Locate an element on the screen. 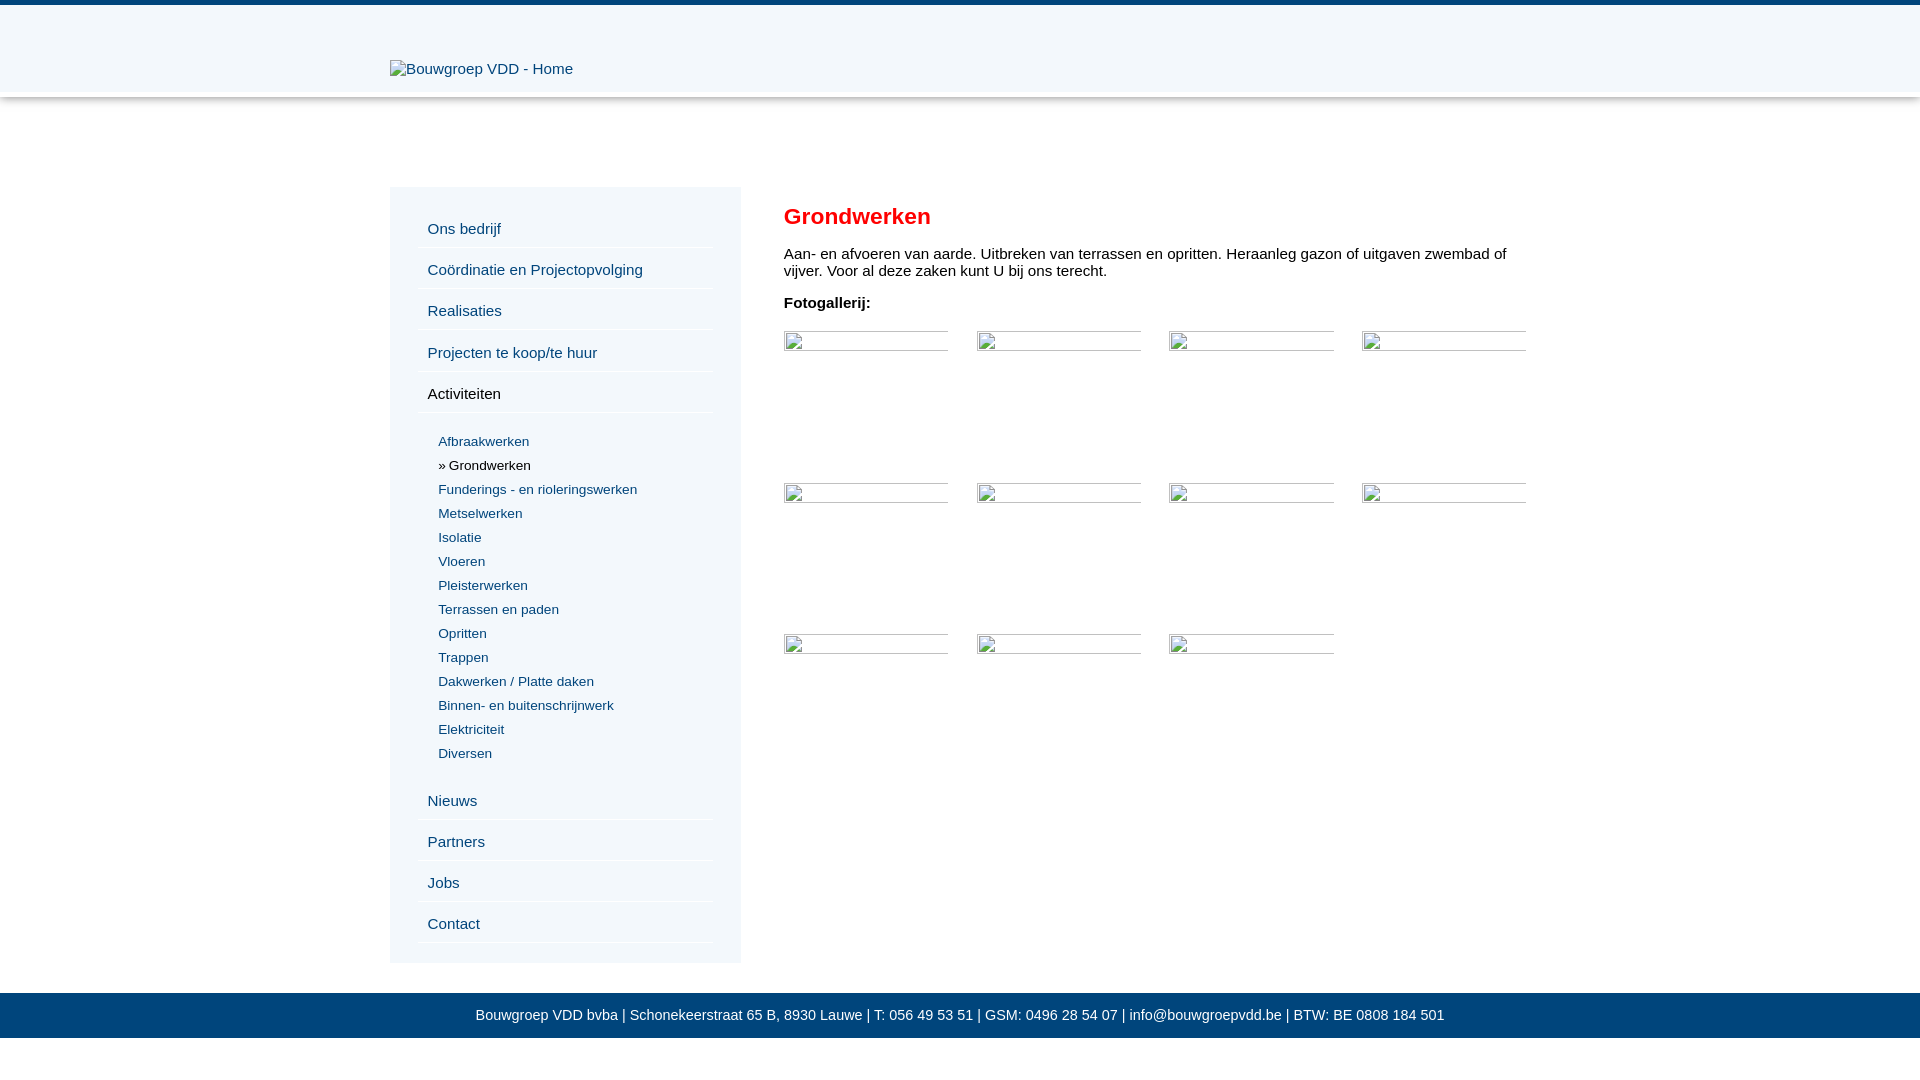 This screenshot has width=1920, height=1080. Terrassen en paden is located at coordinates (570, 610).